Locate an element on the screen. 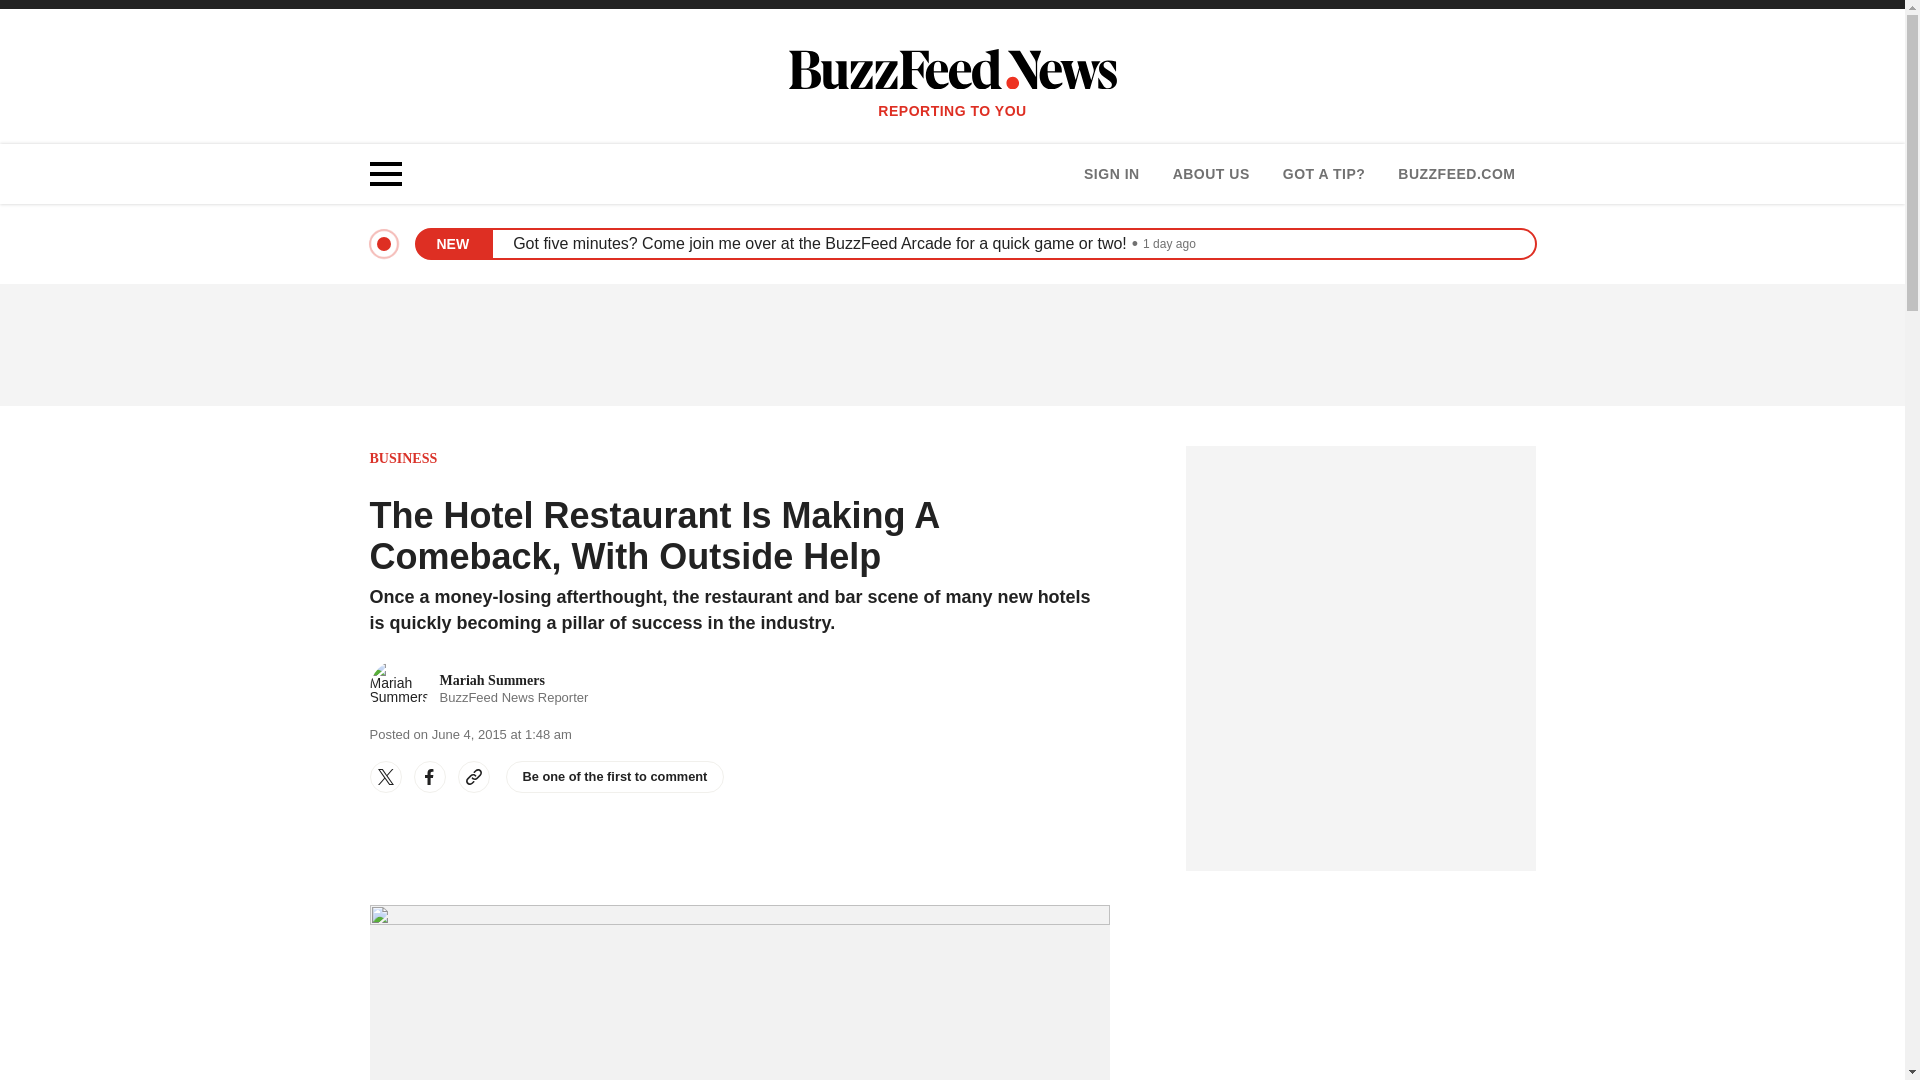 The image size is (1920, 1080). Be one of the first to comment is located at coordinates (480, 688).